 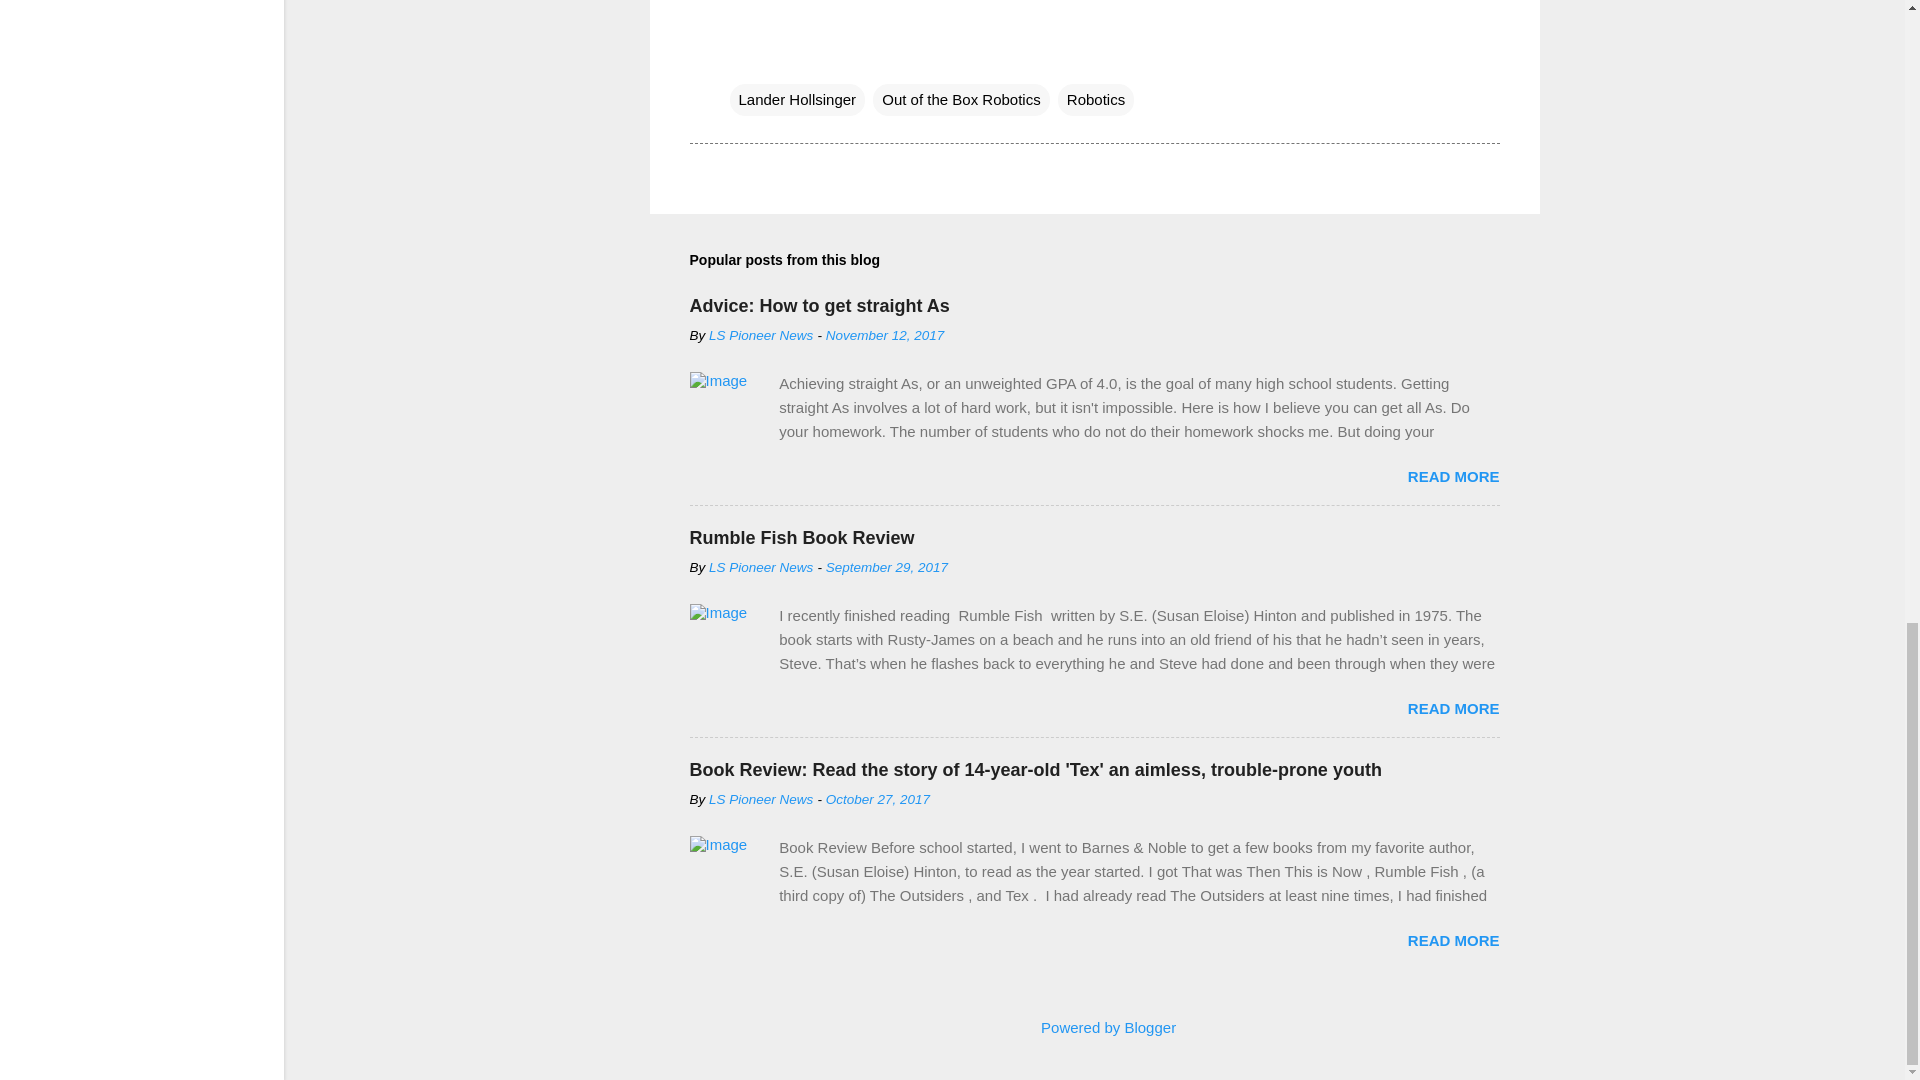 What do you see at coordinates (1453, 476) in the screenshot?
I see `READ MORE` at bounding box center [1453, 476].